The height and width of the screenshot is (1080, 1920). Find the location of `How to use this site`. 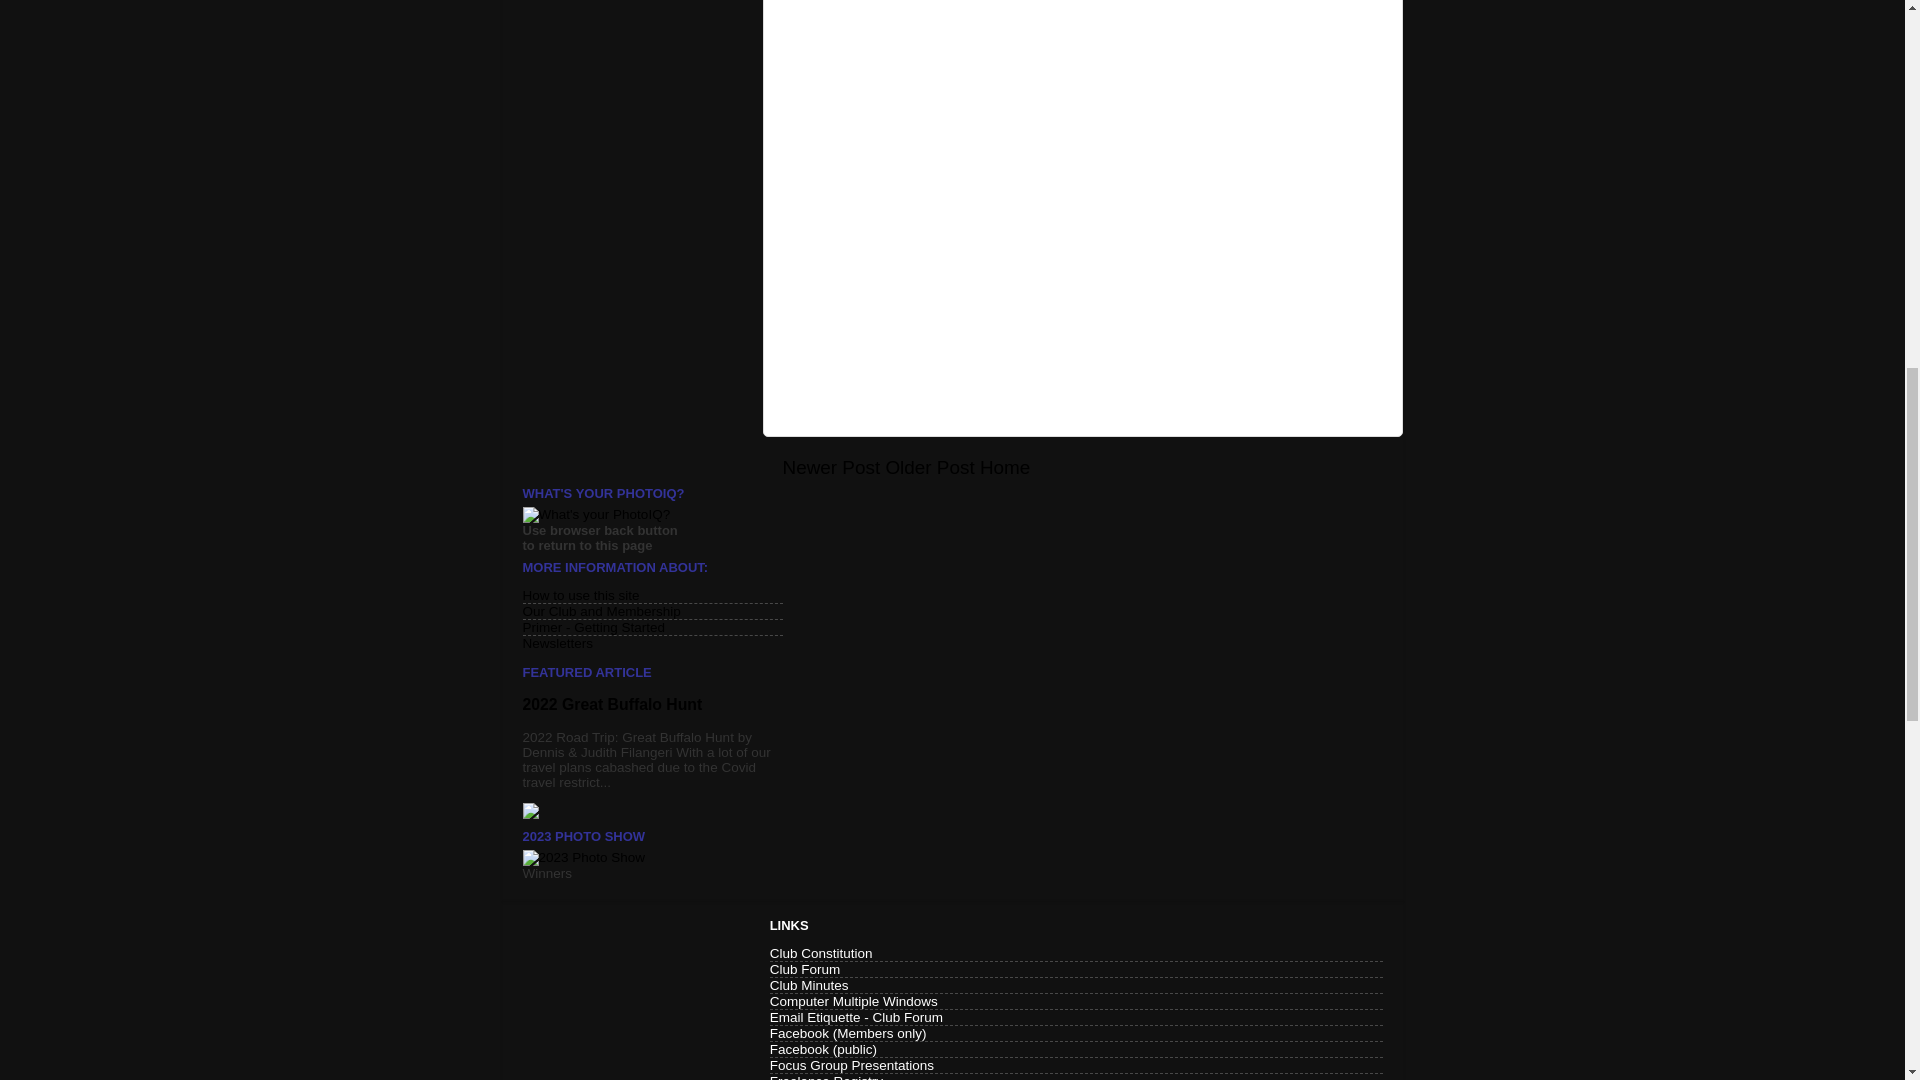

How to use this site is located at coordinates (580, 594).